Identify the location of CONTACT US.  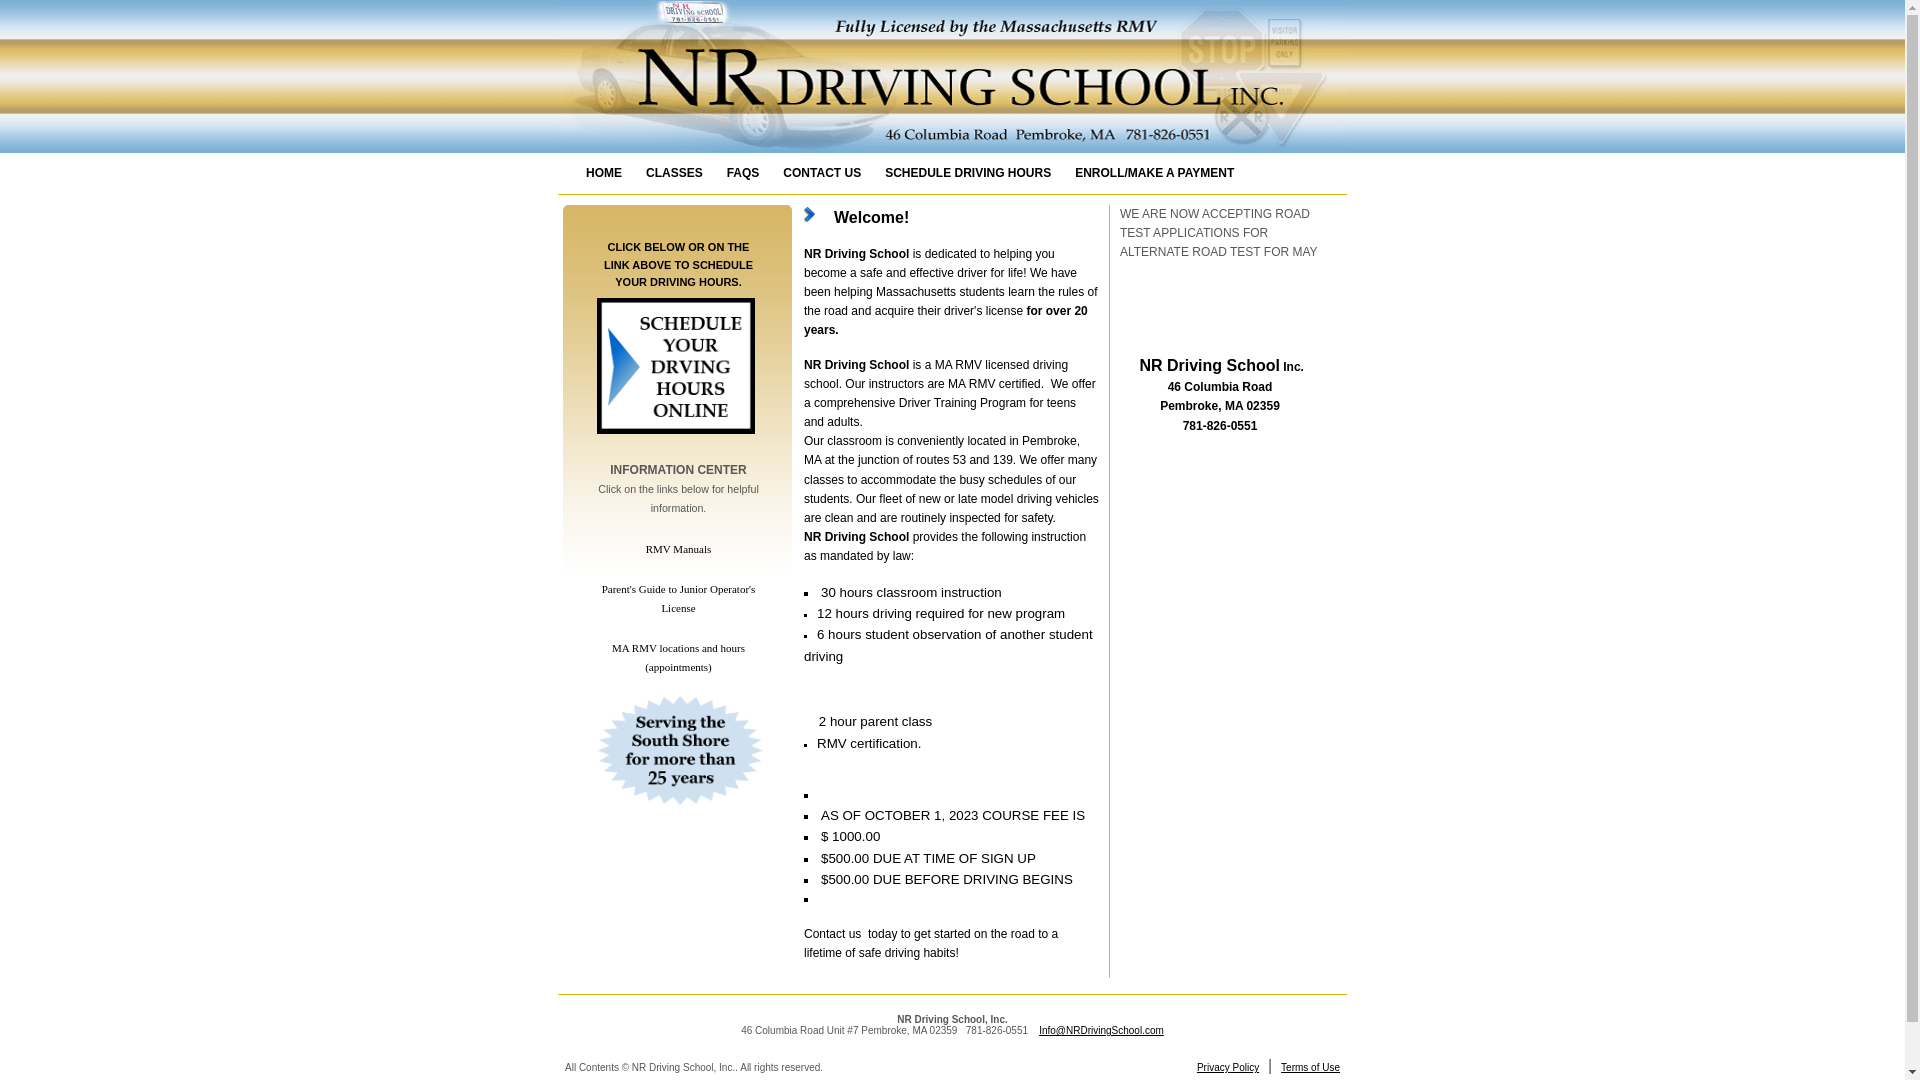
(822, 173).